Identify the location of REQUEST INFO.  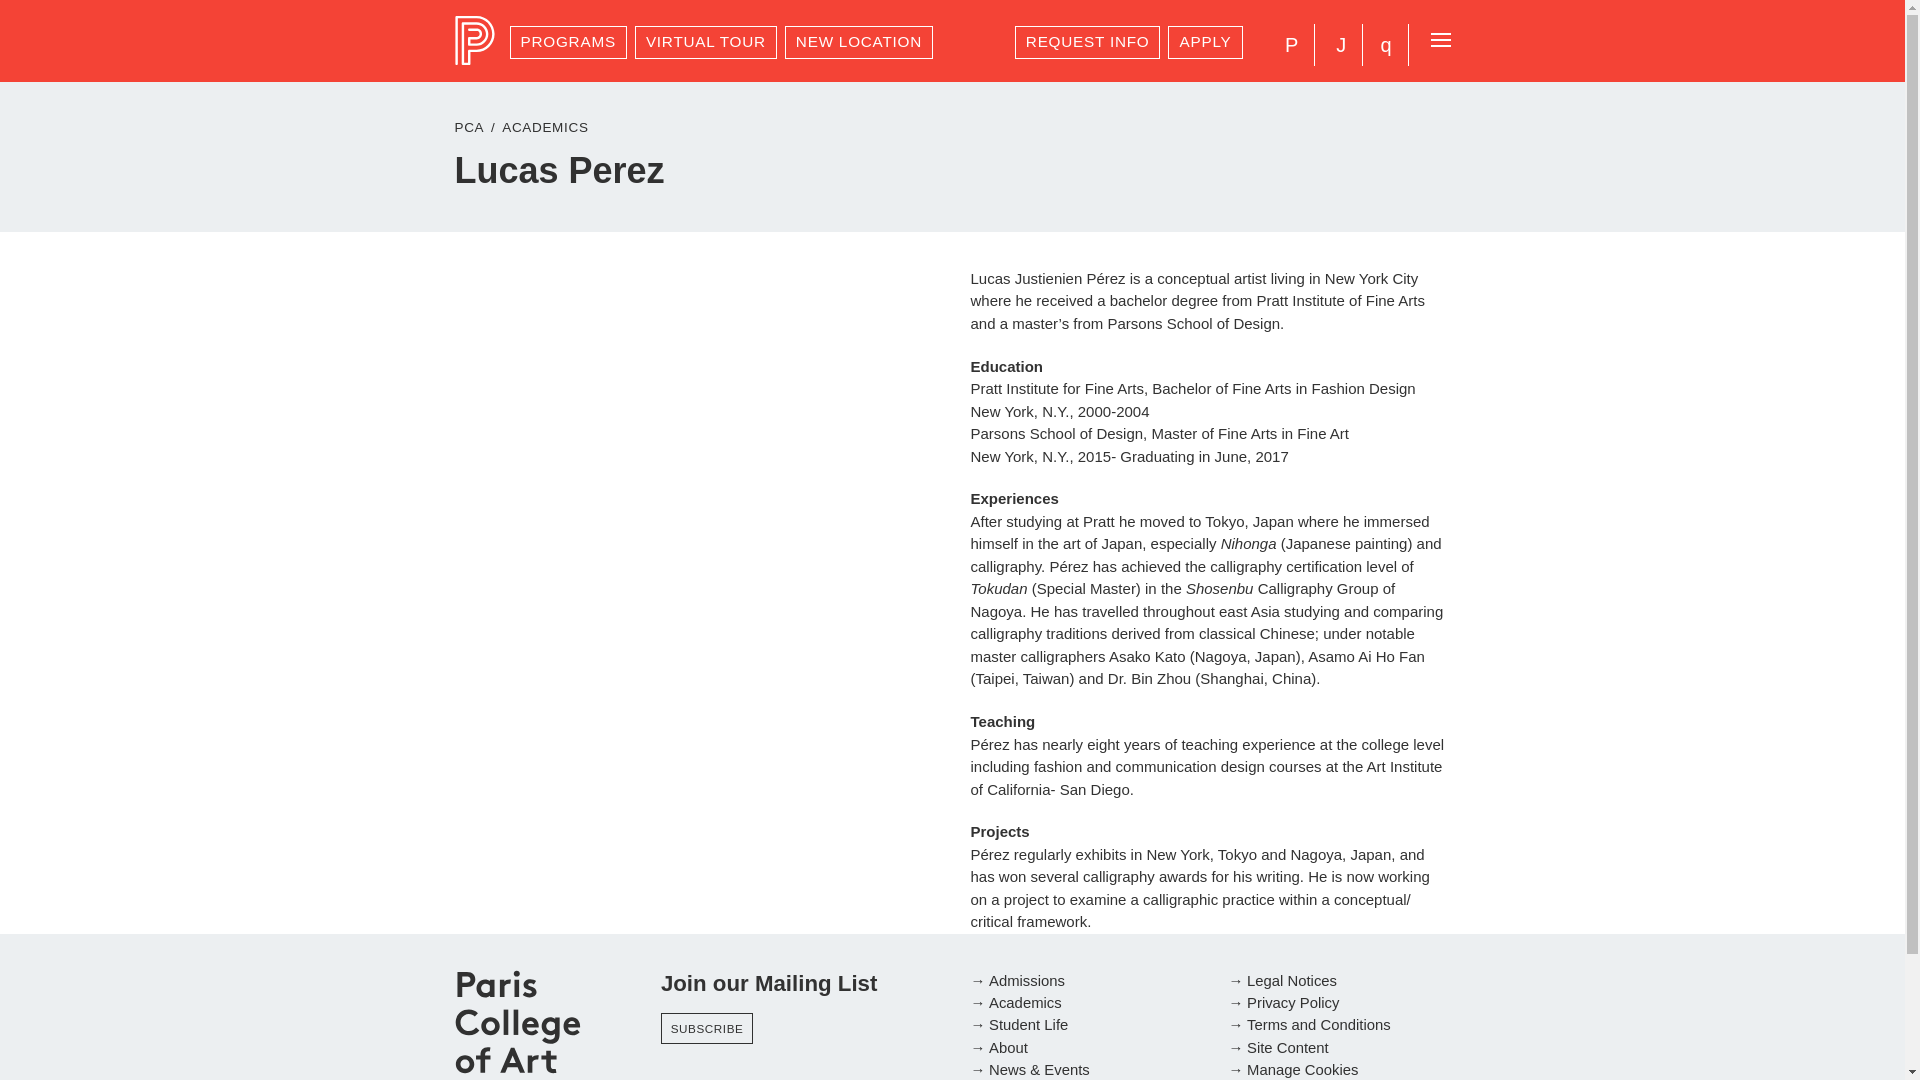
(1088, 42).